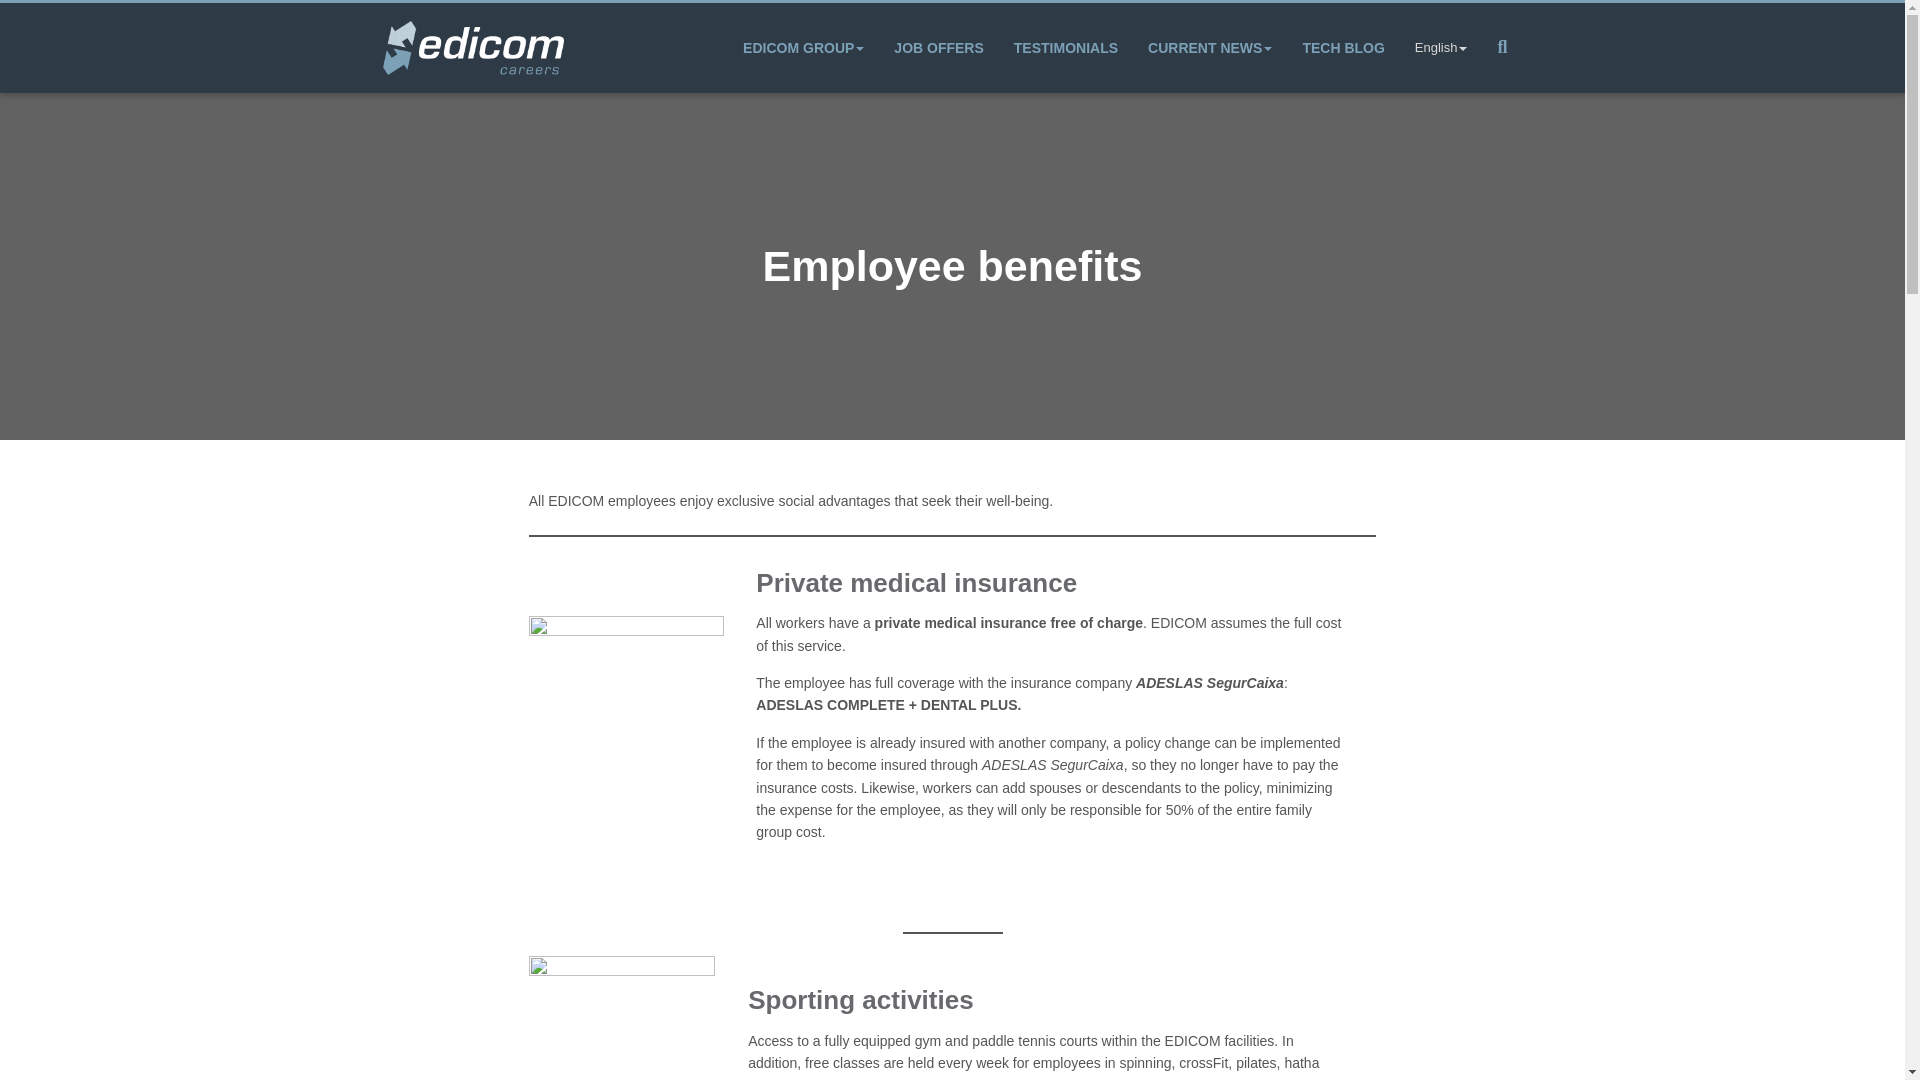 Image resolution: width=1920 pixels, height=1080 pixels. Describe the element at coordinates (803, 48) in the screenshot. I see `EDICOM GROUP` at that location.